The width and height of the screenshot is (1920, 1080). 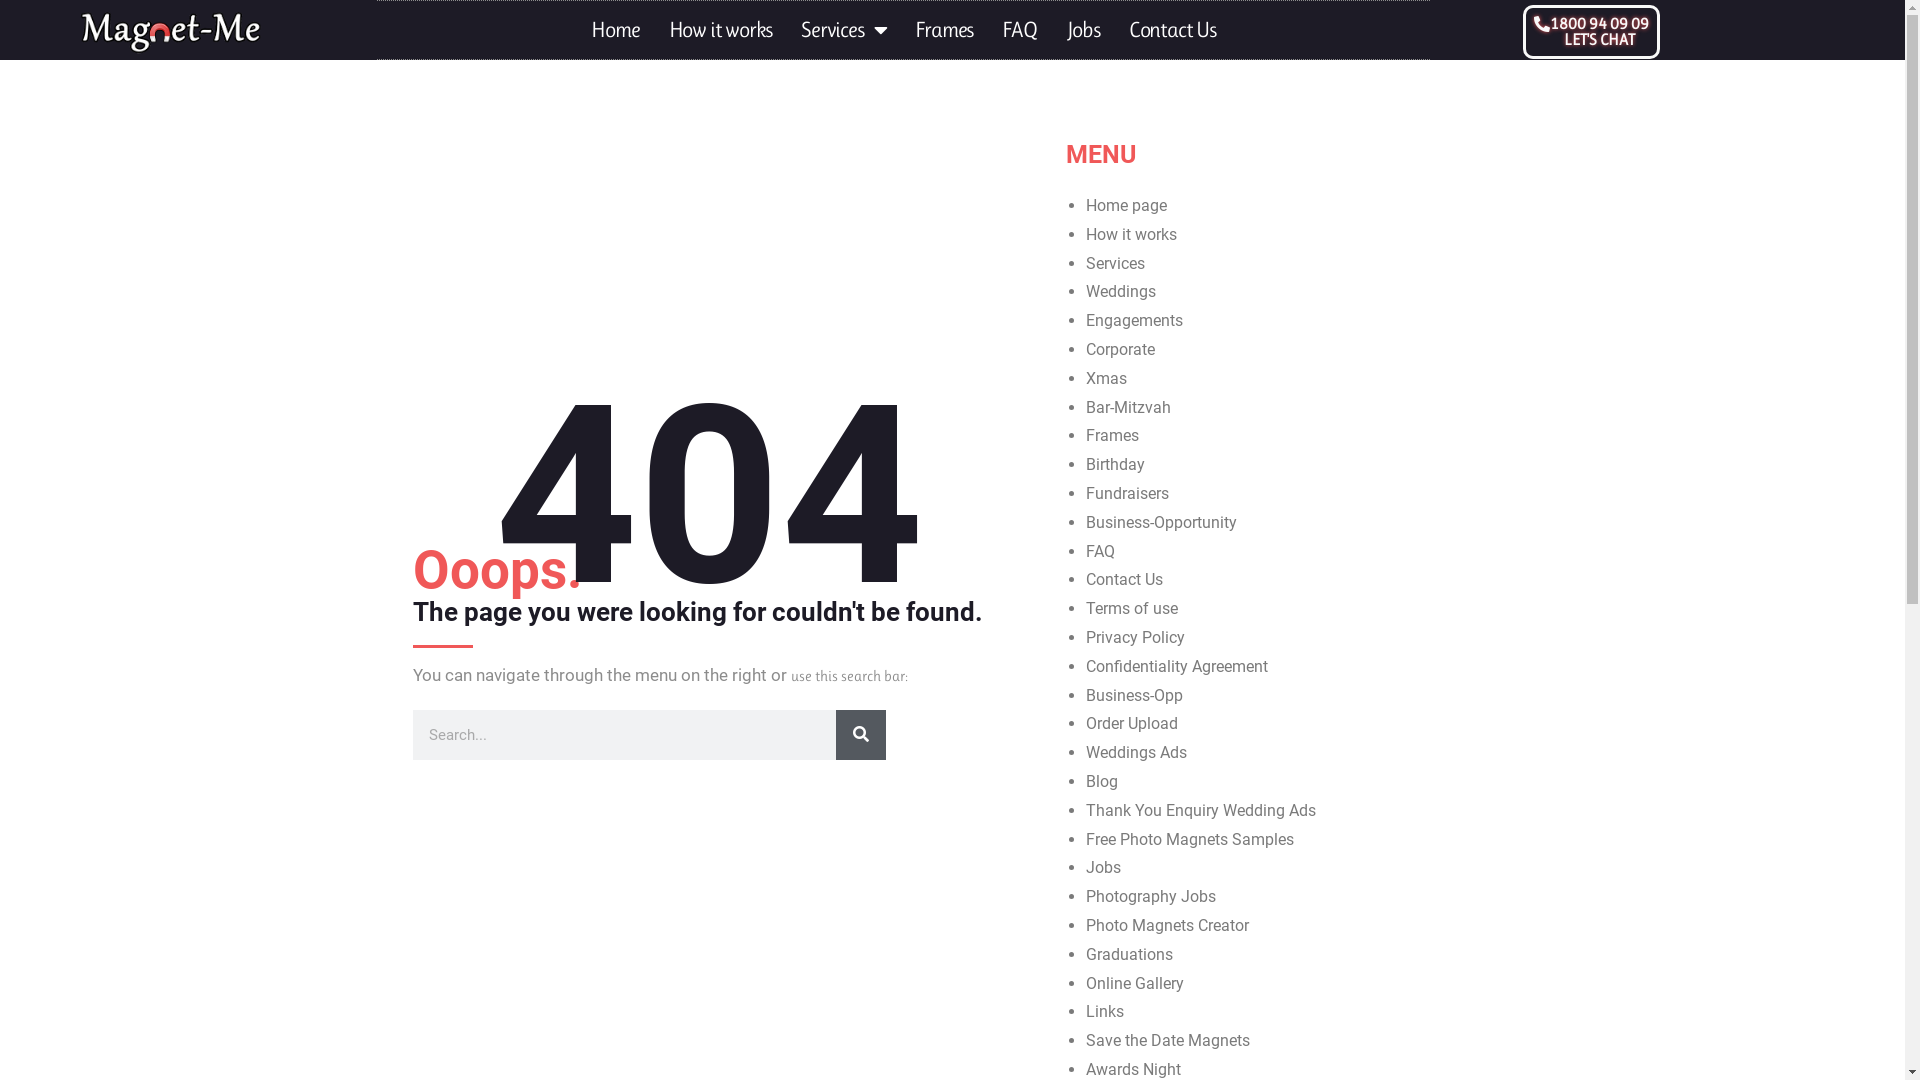 I want to click on 1800 94 09 09
LET'S CHAT, so click(x=1592, y=31).